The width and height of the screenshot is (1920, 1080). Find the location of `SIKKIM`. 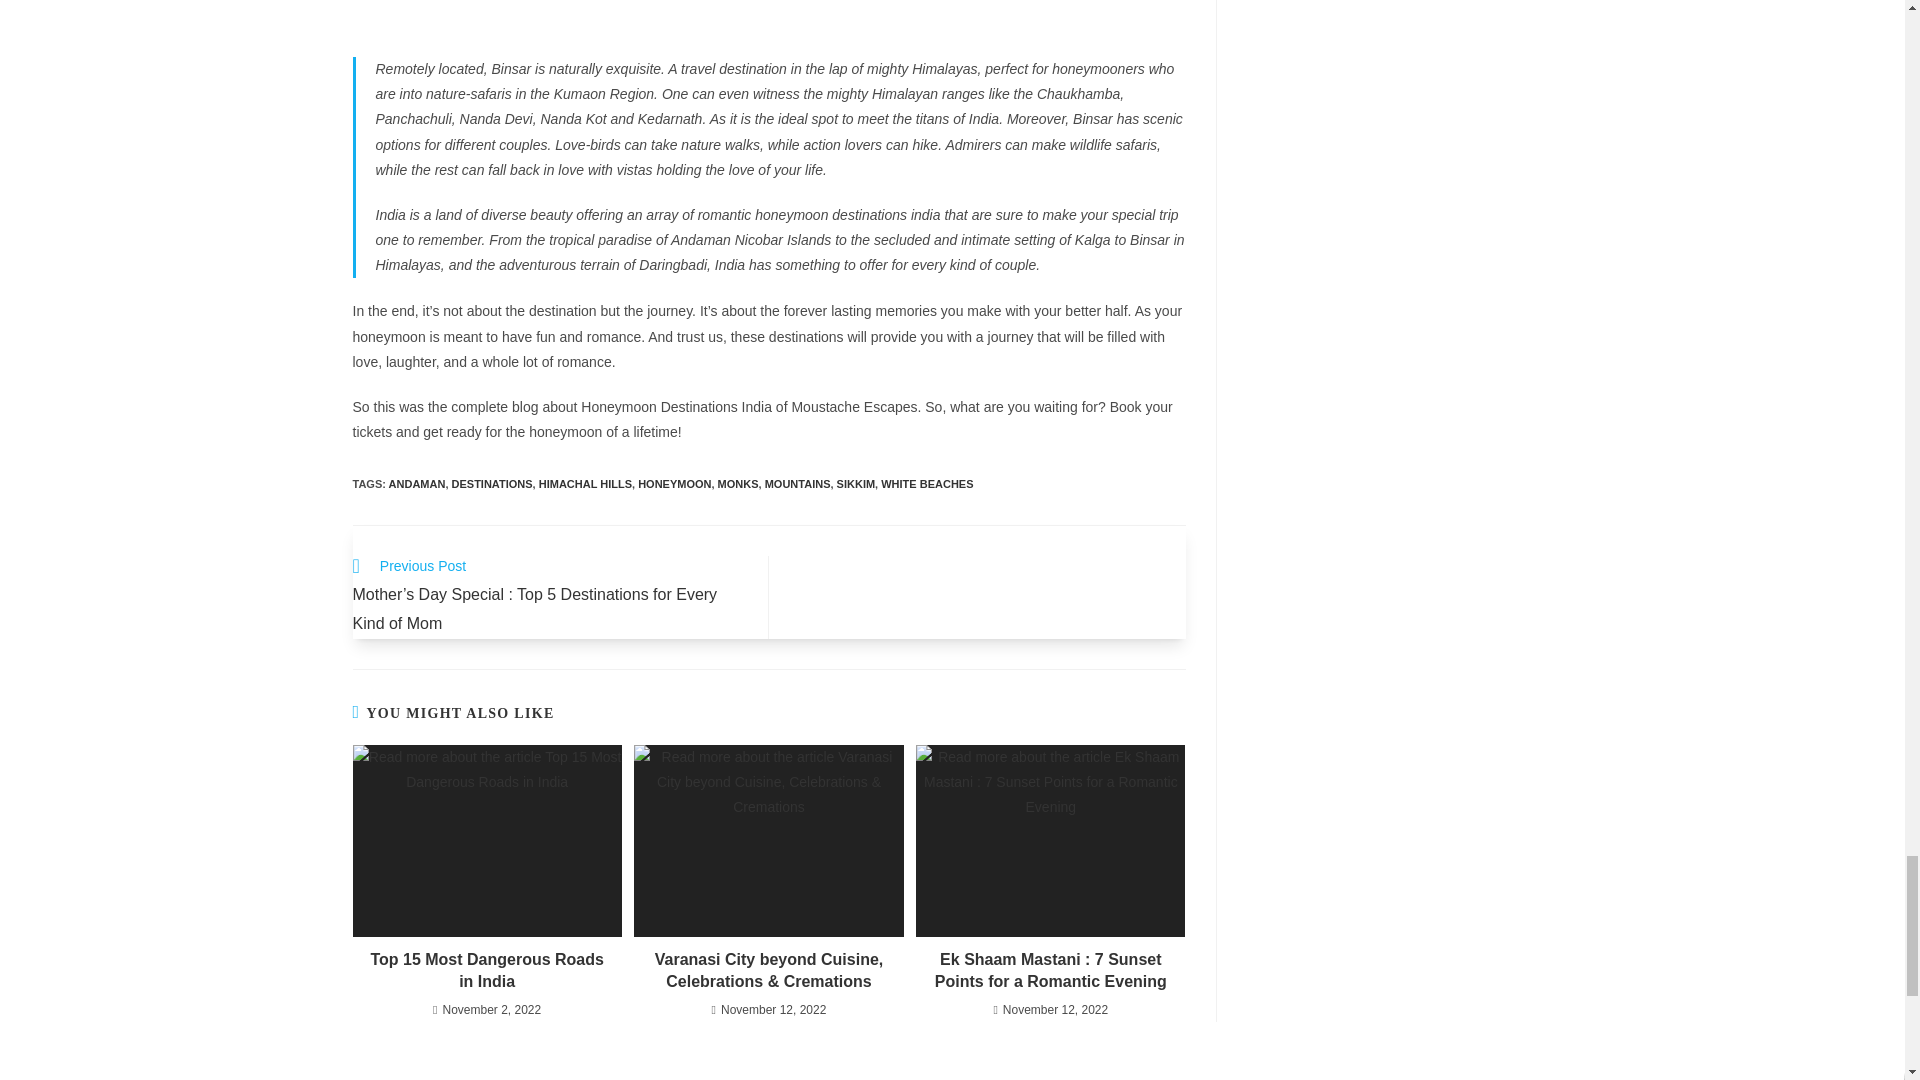

SIKKIM is located at coordinates (856, 484).